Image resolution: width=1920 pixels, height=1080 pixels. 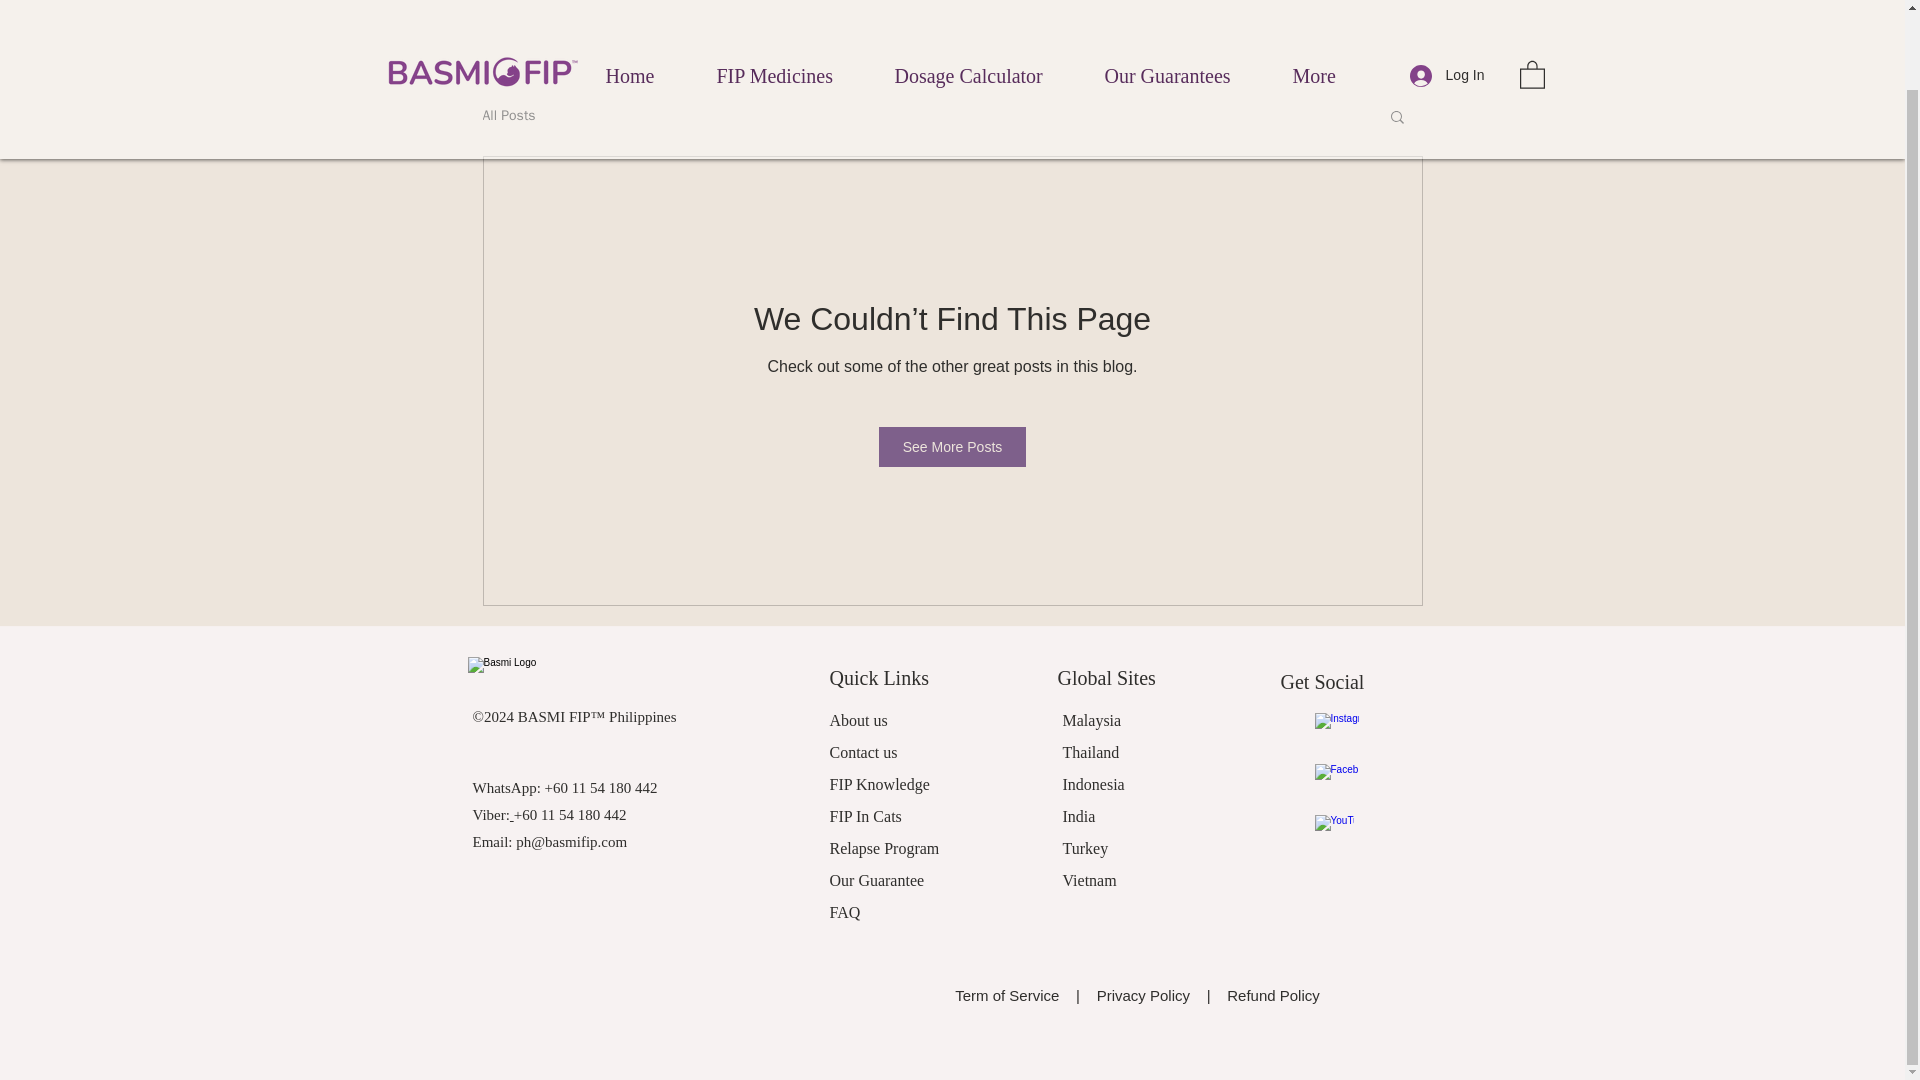 I want to click on 2024 Basmi FIP Logo PNG-01.png, so click(x=482, y=2).